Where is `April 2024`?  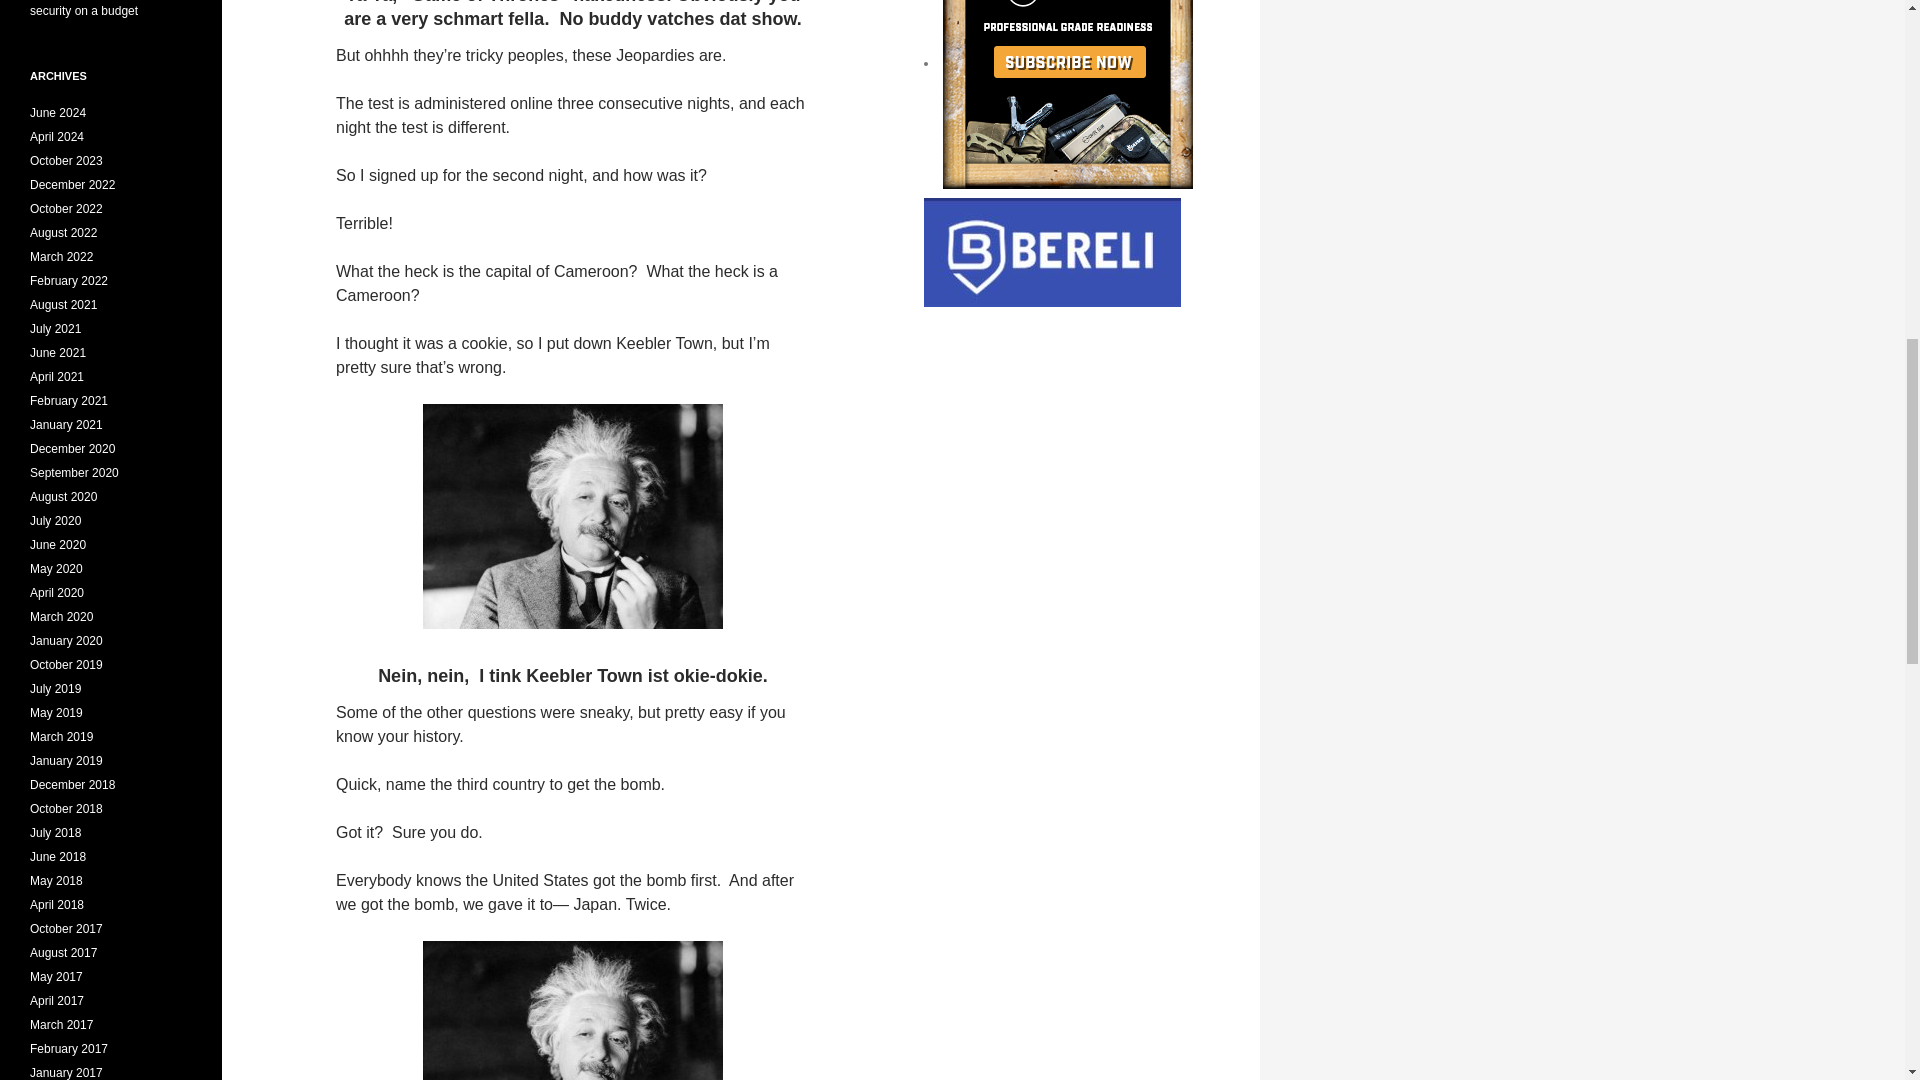
April 2024 is located at coordinates (57, 136).